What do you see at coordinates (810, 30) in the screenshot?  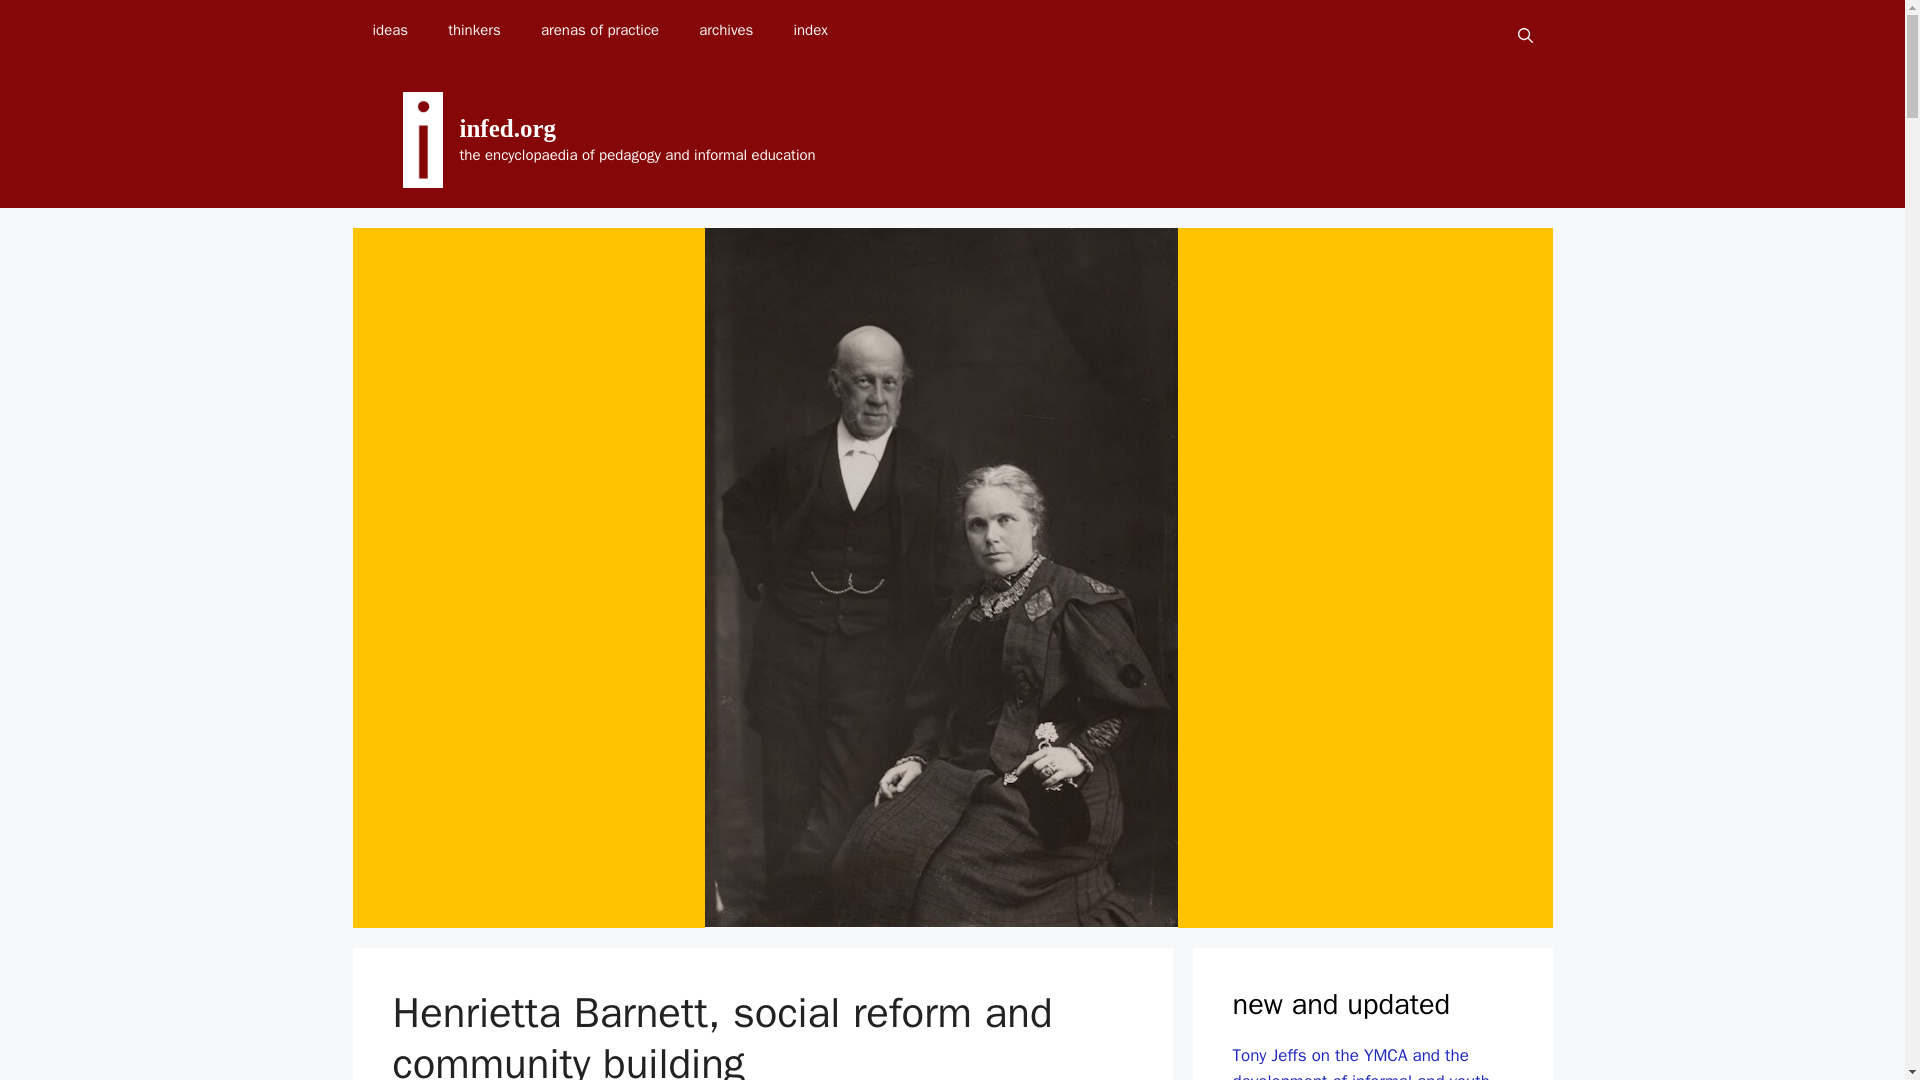 I see `index` at bounding box center [810, 30].